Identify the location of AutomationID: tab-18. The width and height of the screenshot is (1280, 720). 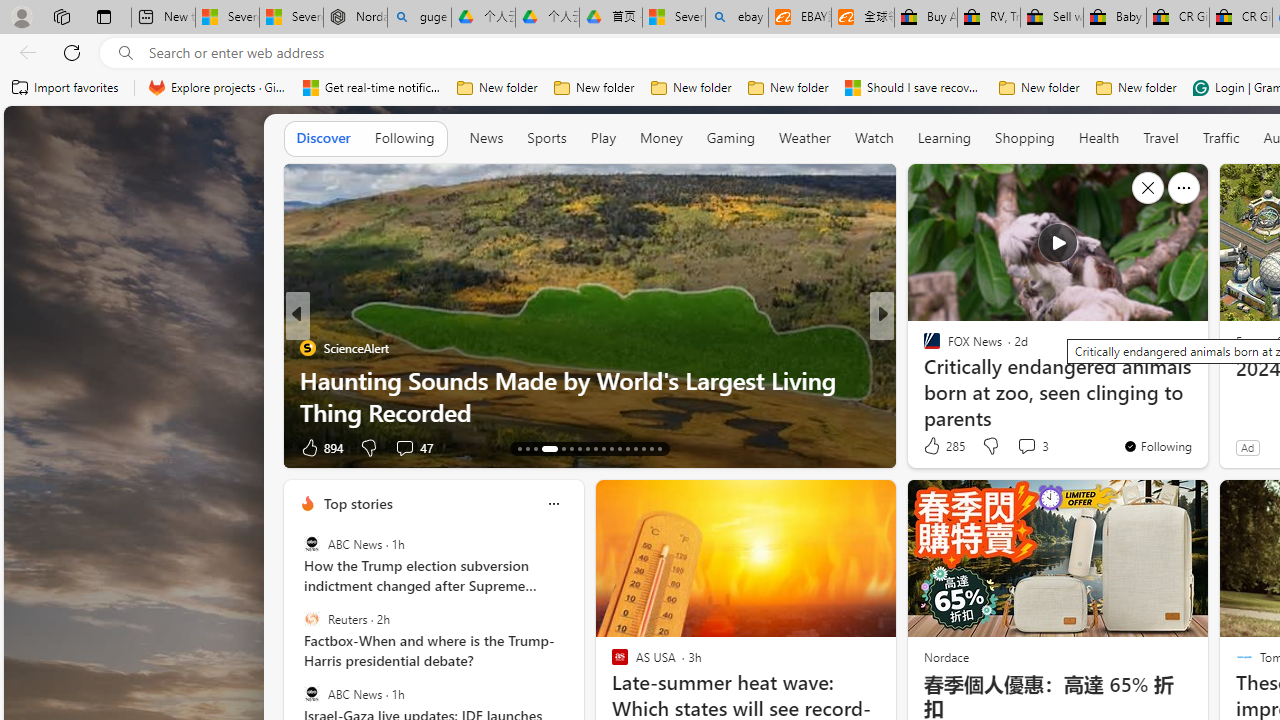
(572, 448).